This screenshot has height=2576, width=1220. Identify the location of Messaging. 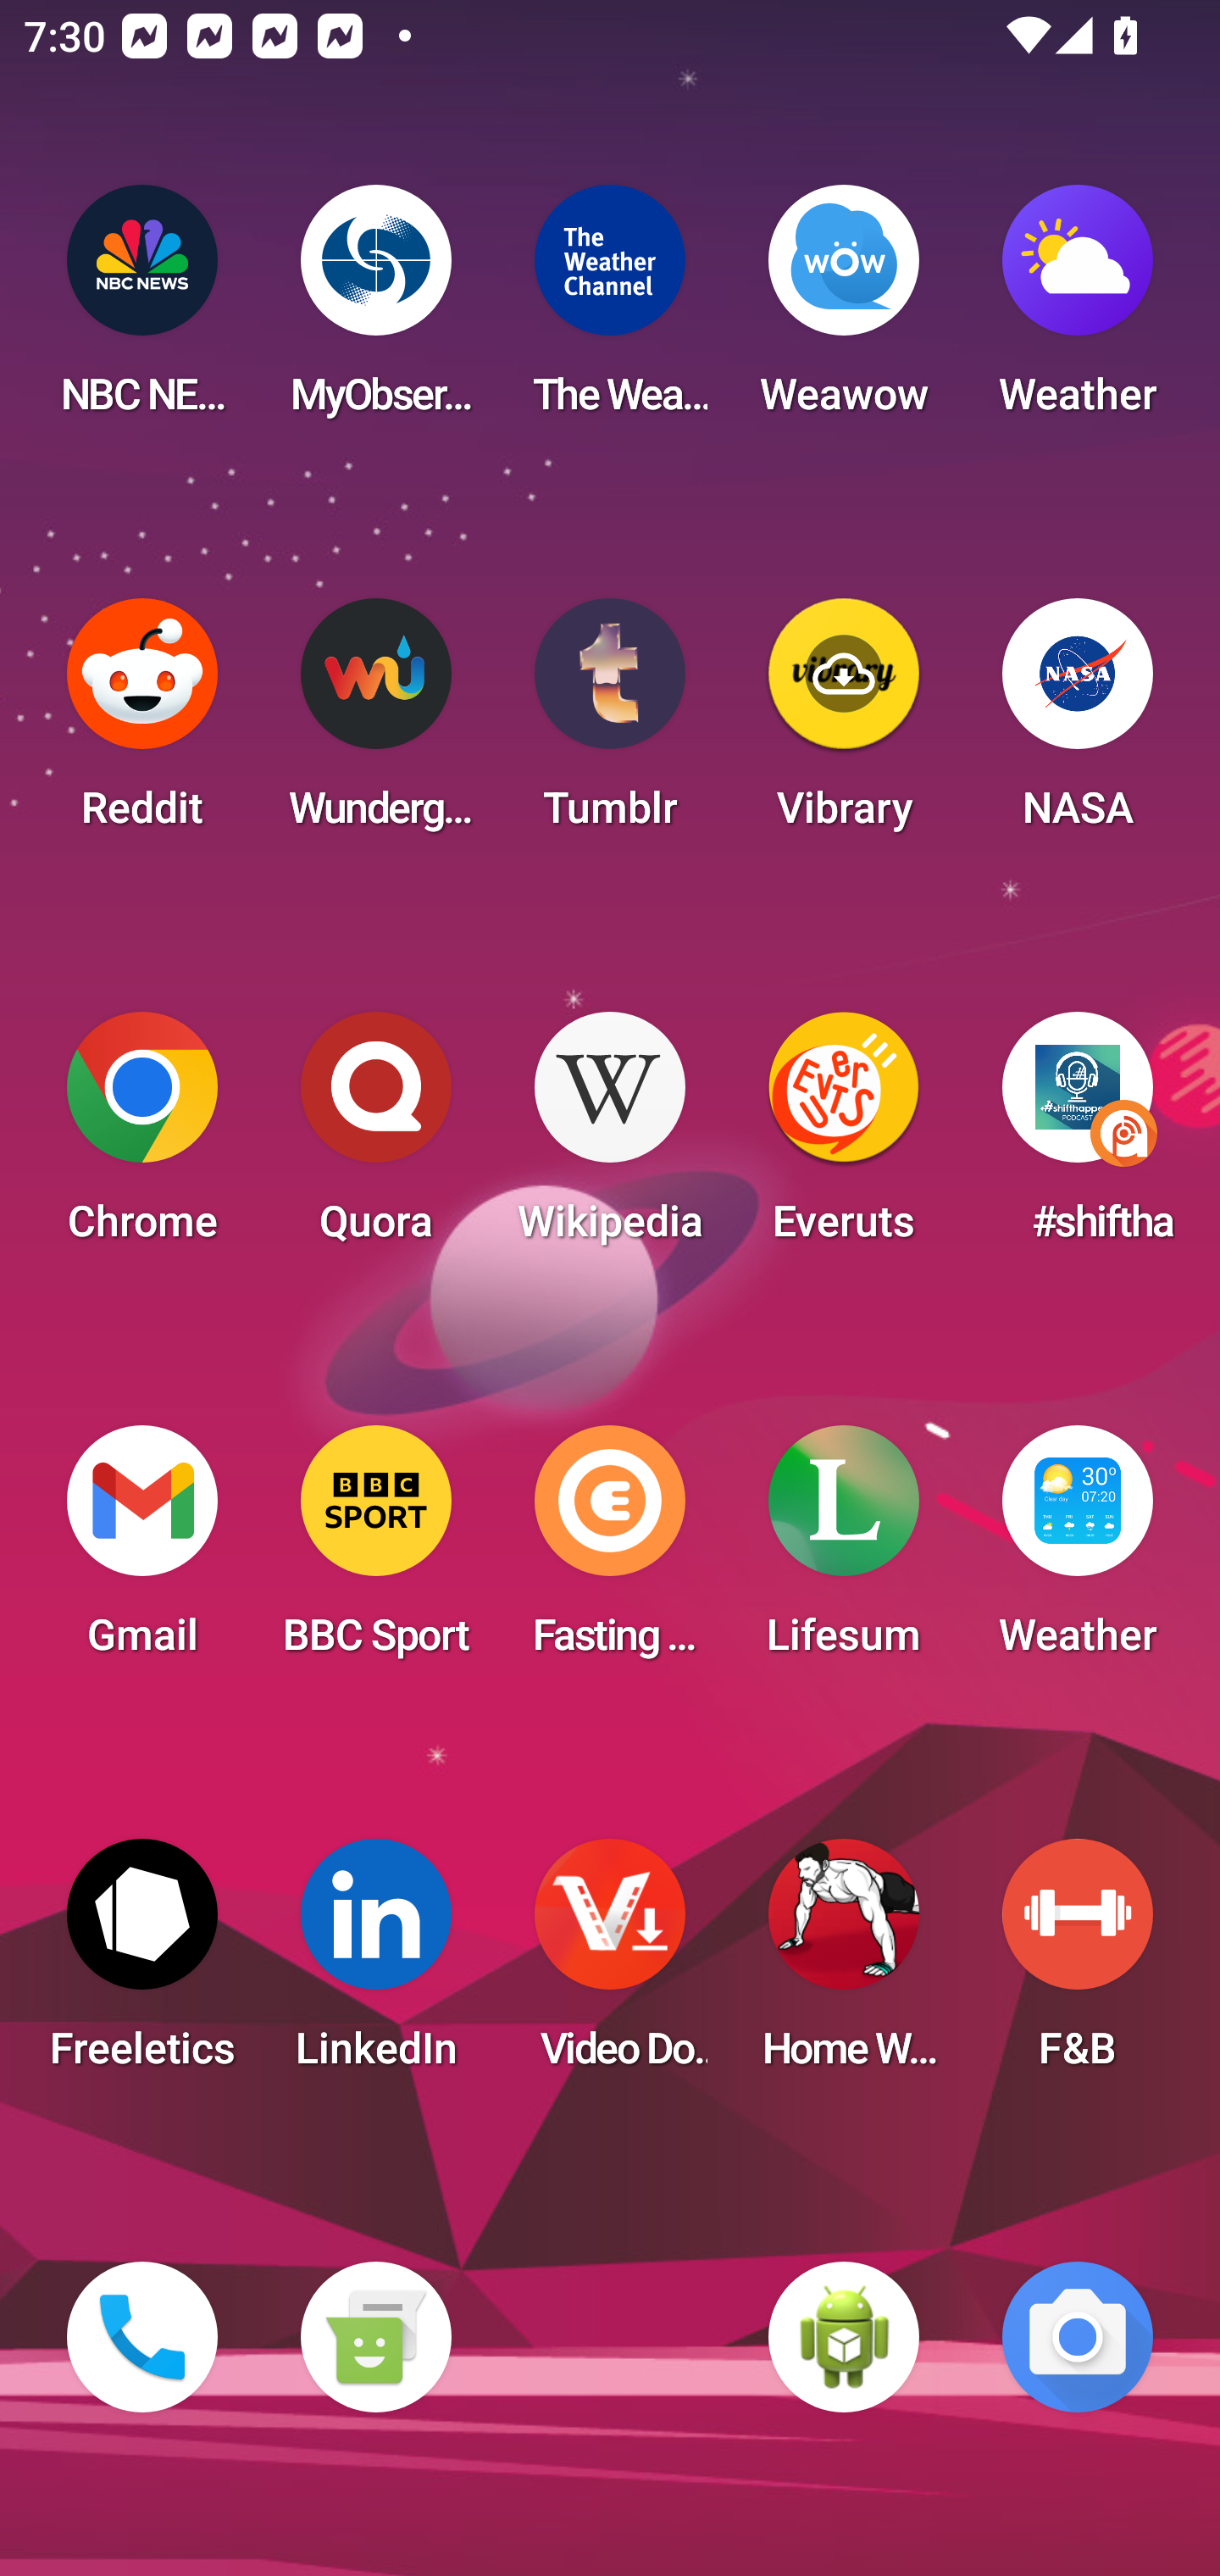
(375, 2337).